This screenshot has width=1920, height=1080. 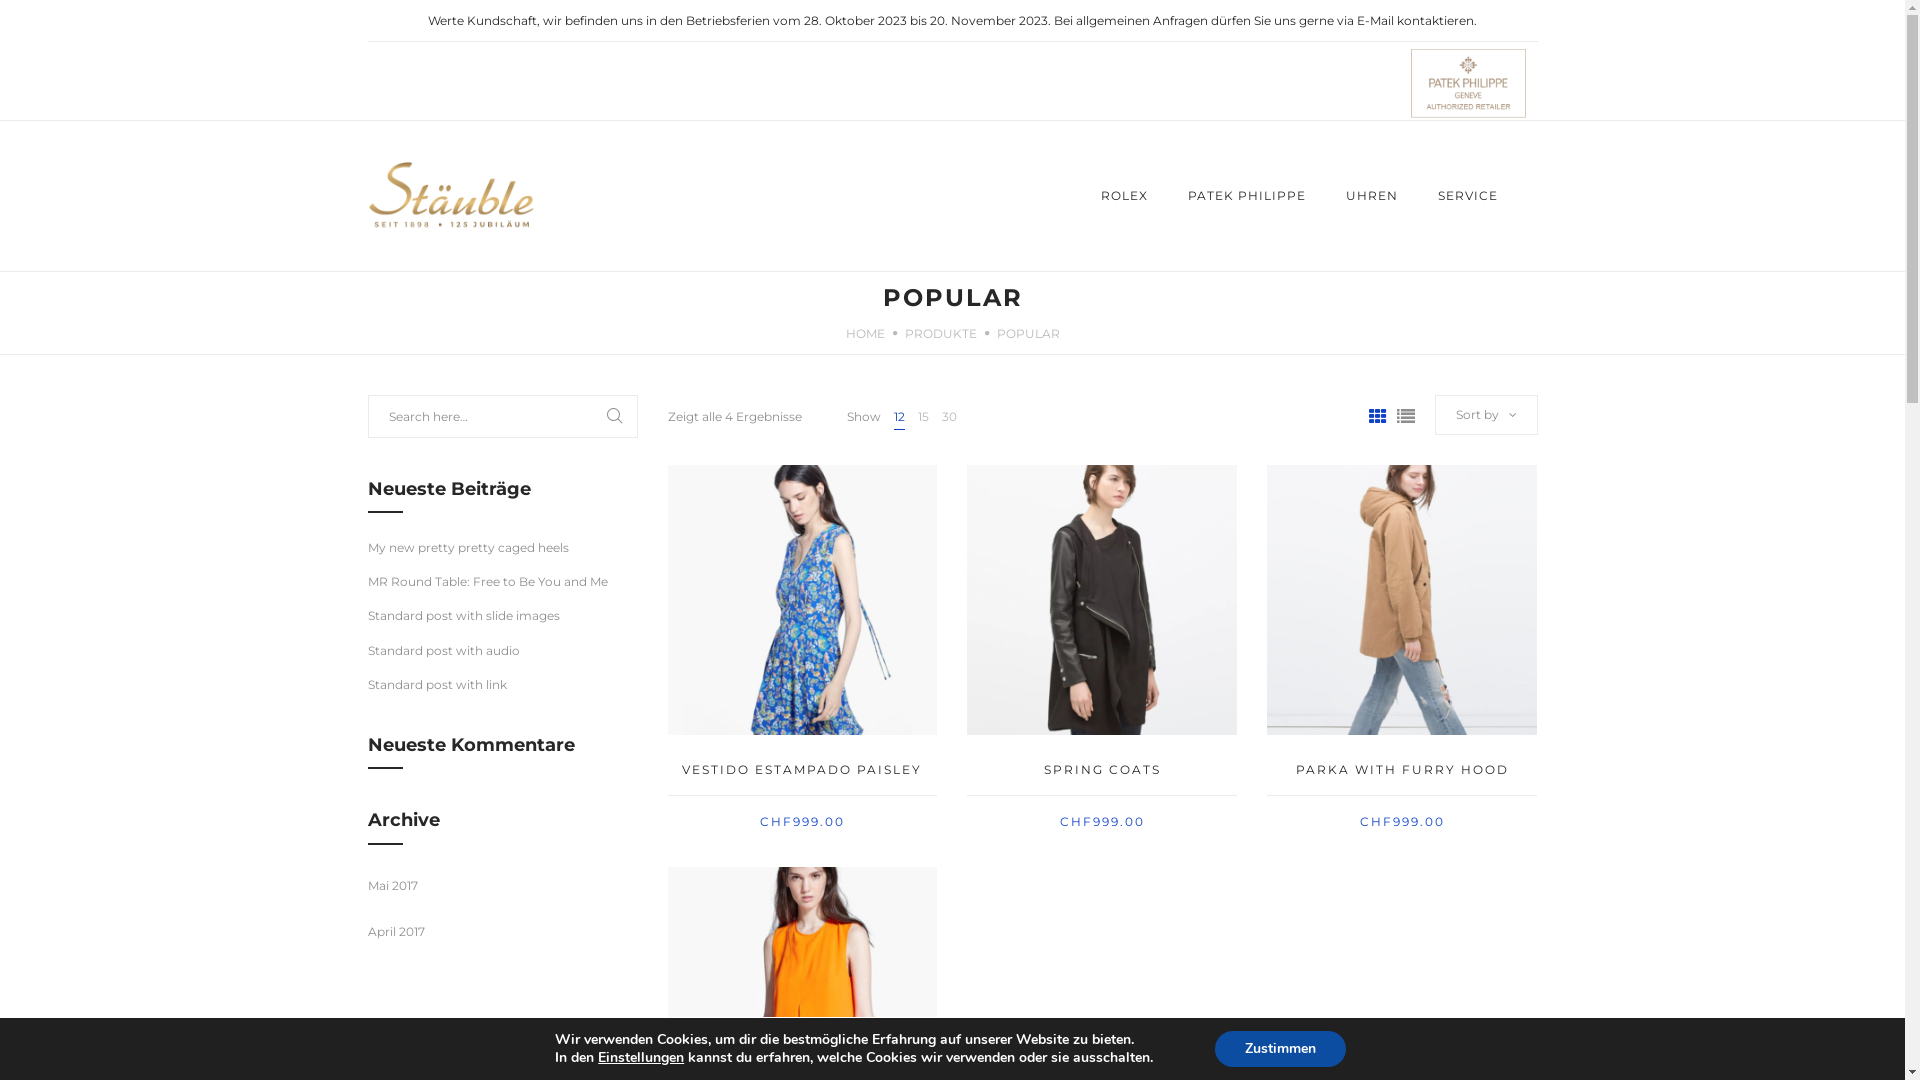 What do you see at coordinates (1247, 196) in the screenshot?
I see `PATEK PHILIPPE` at bounding box center [1247, 196].